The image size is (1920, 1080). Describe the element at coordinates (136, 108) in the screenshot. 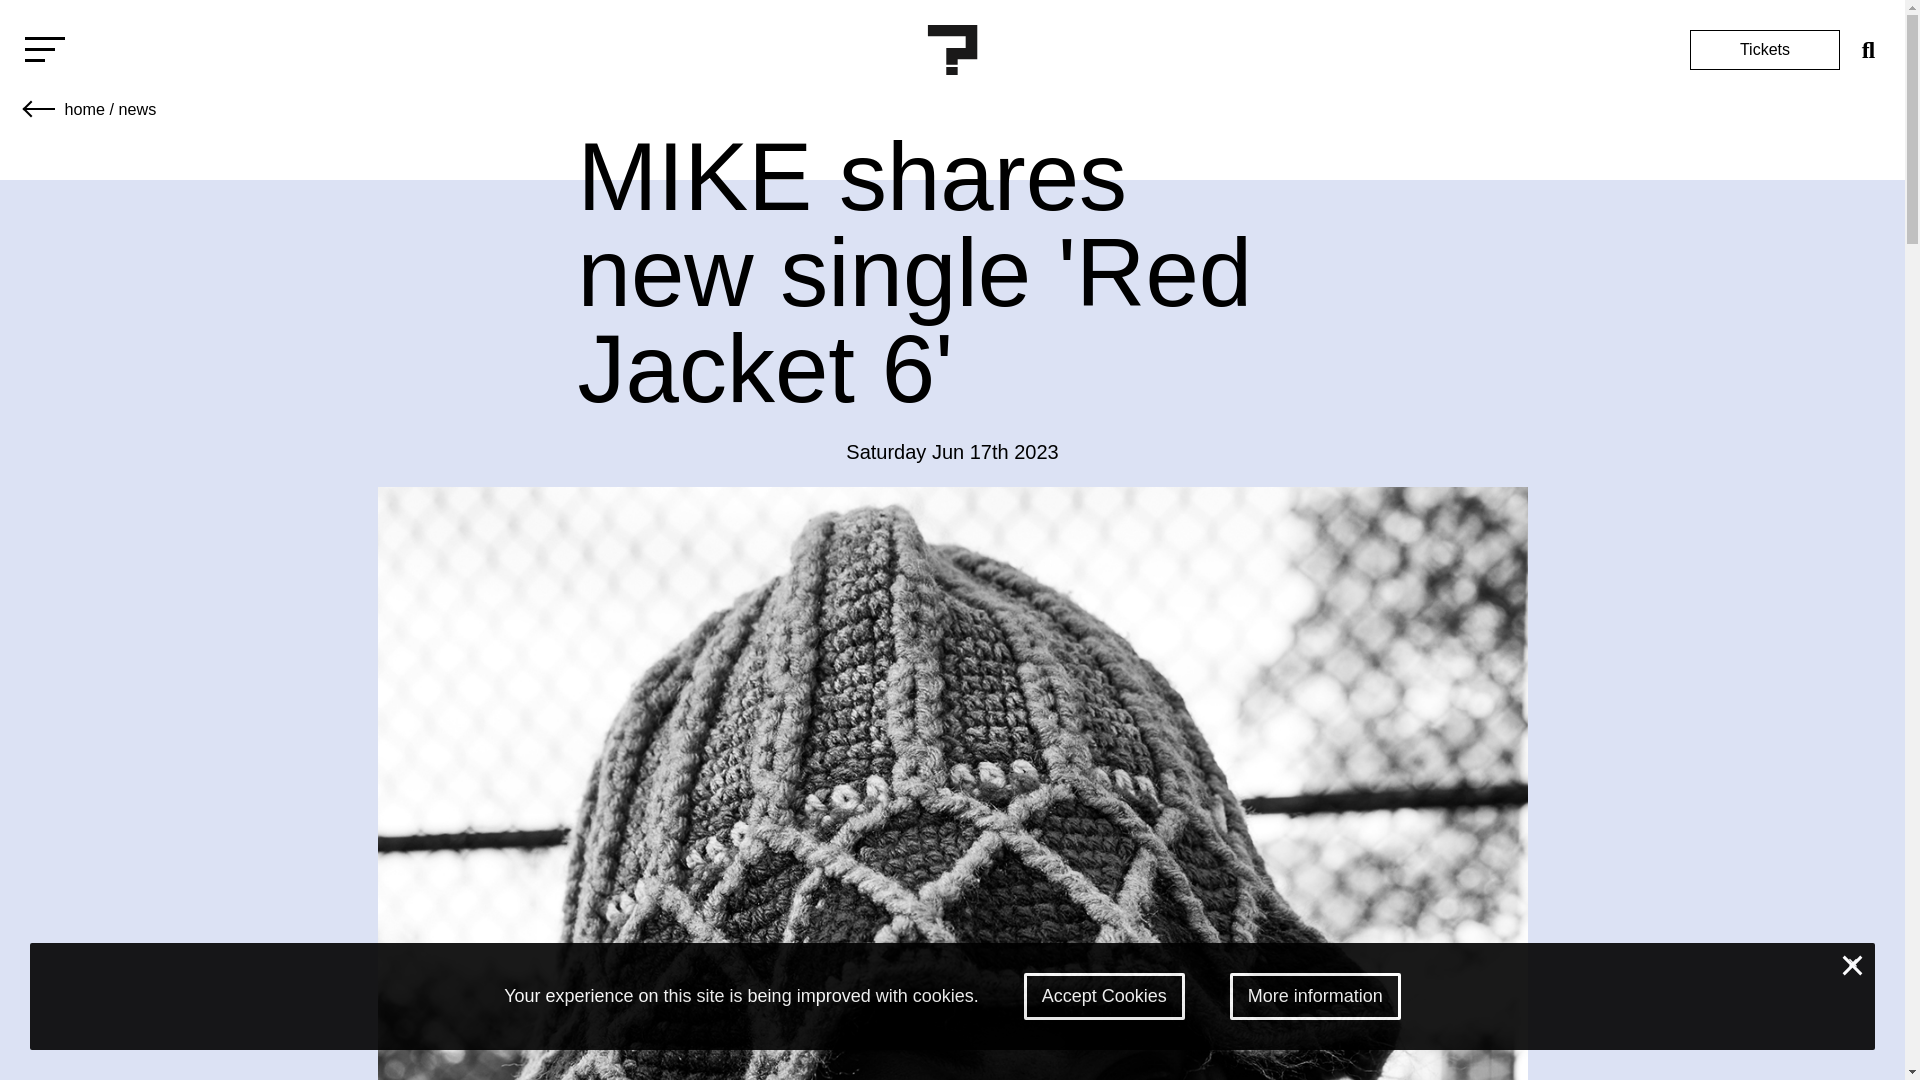

I see `news` at that location.